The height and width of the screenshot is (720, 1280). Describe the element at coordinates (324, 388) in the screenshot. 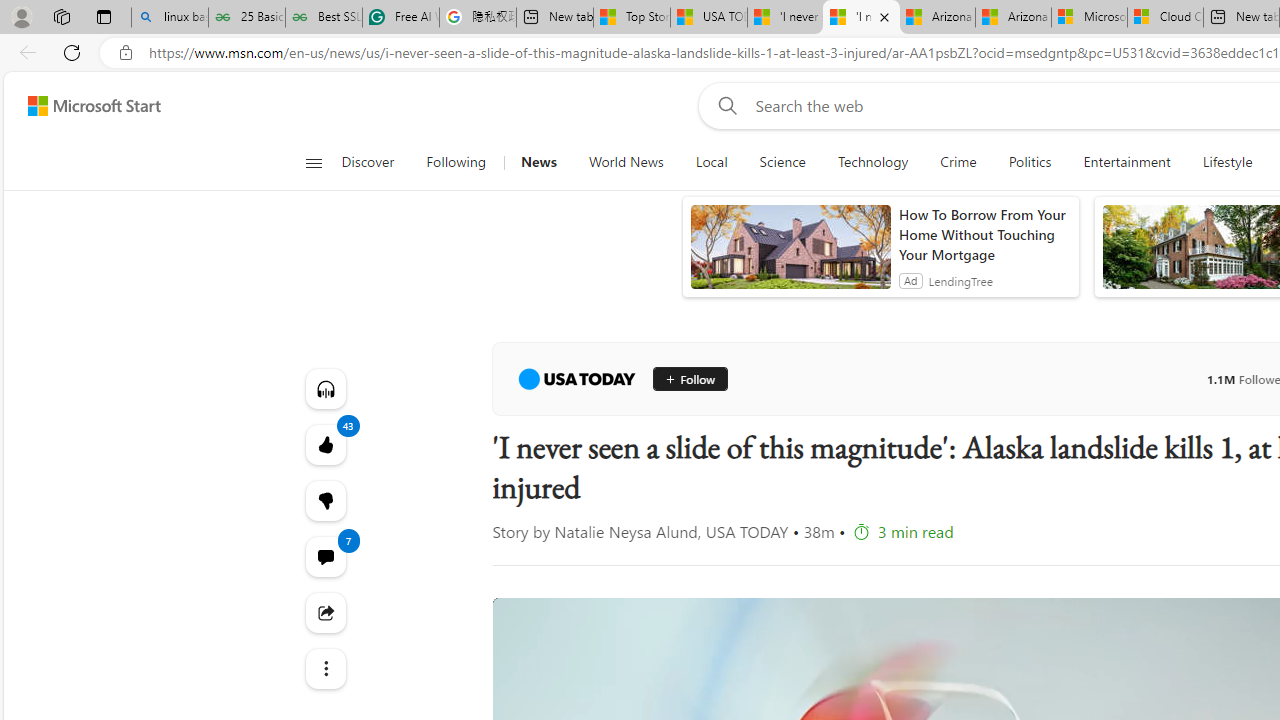

I see `Listen to this article` at that location.